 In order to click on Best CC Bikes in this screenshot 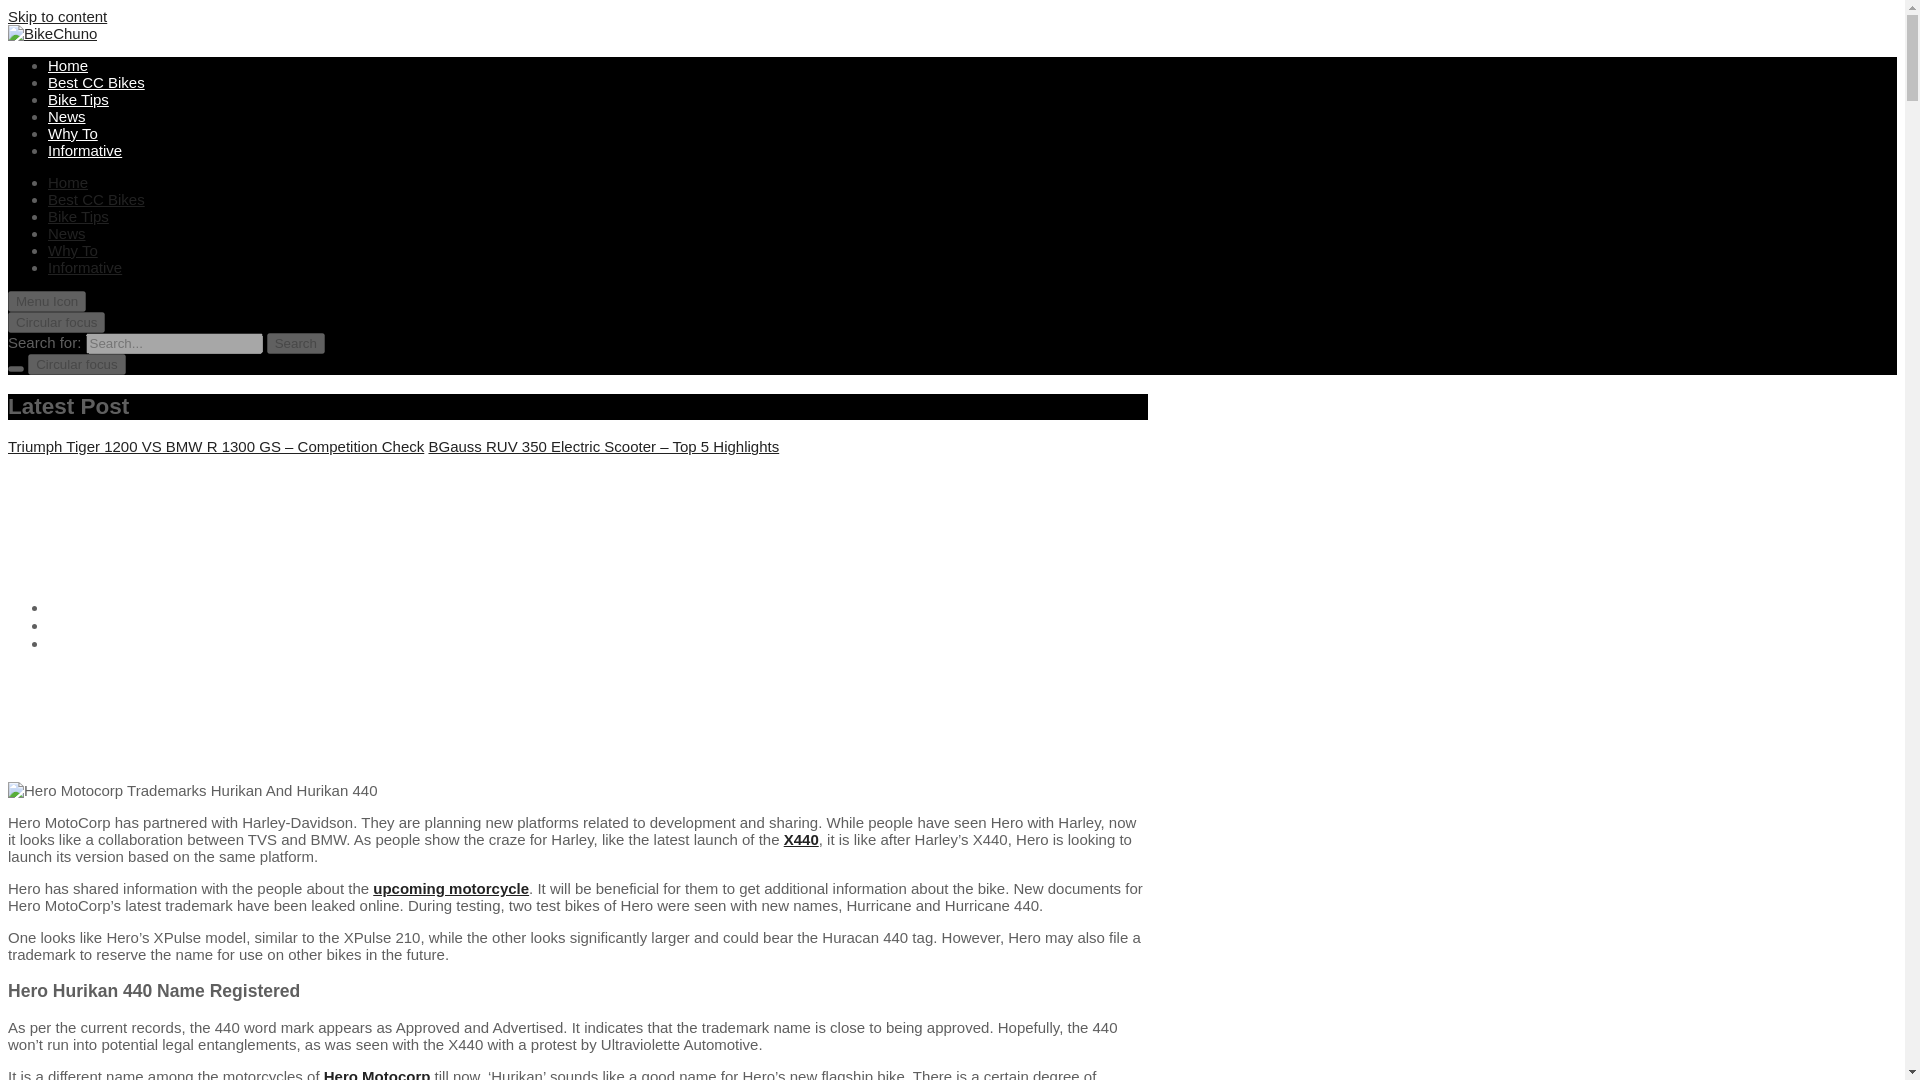, I will do `click(96, 82)`.